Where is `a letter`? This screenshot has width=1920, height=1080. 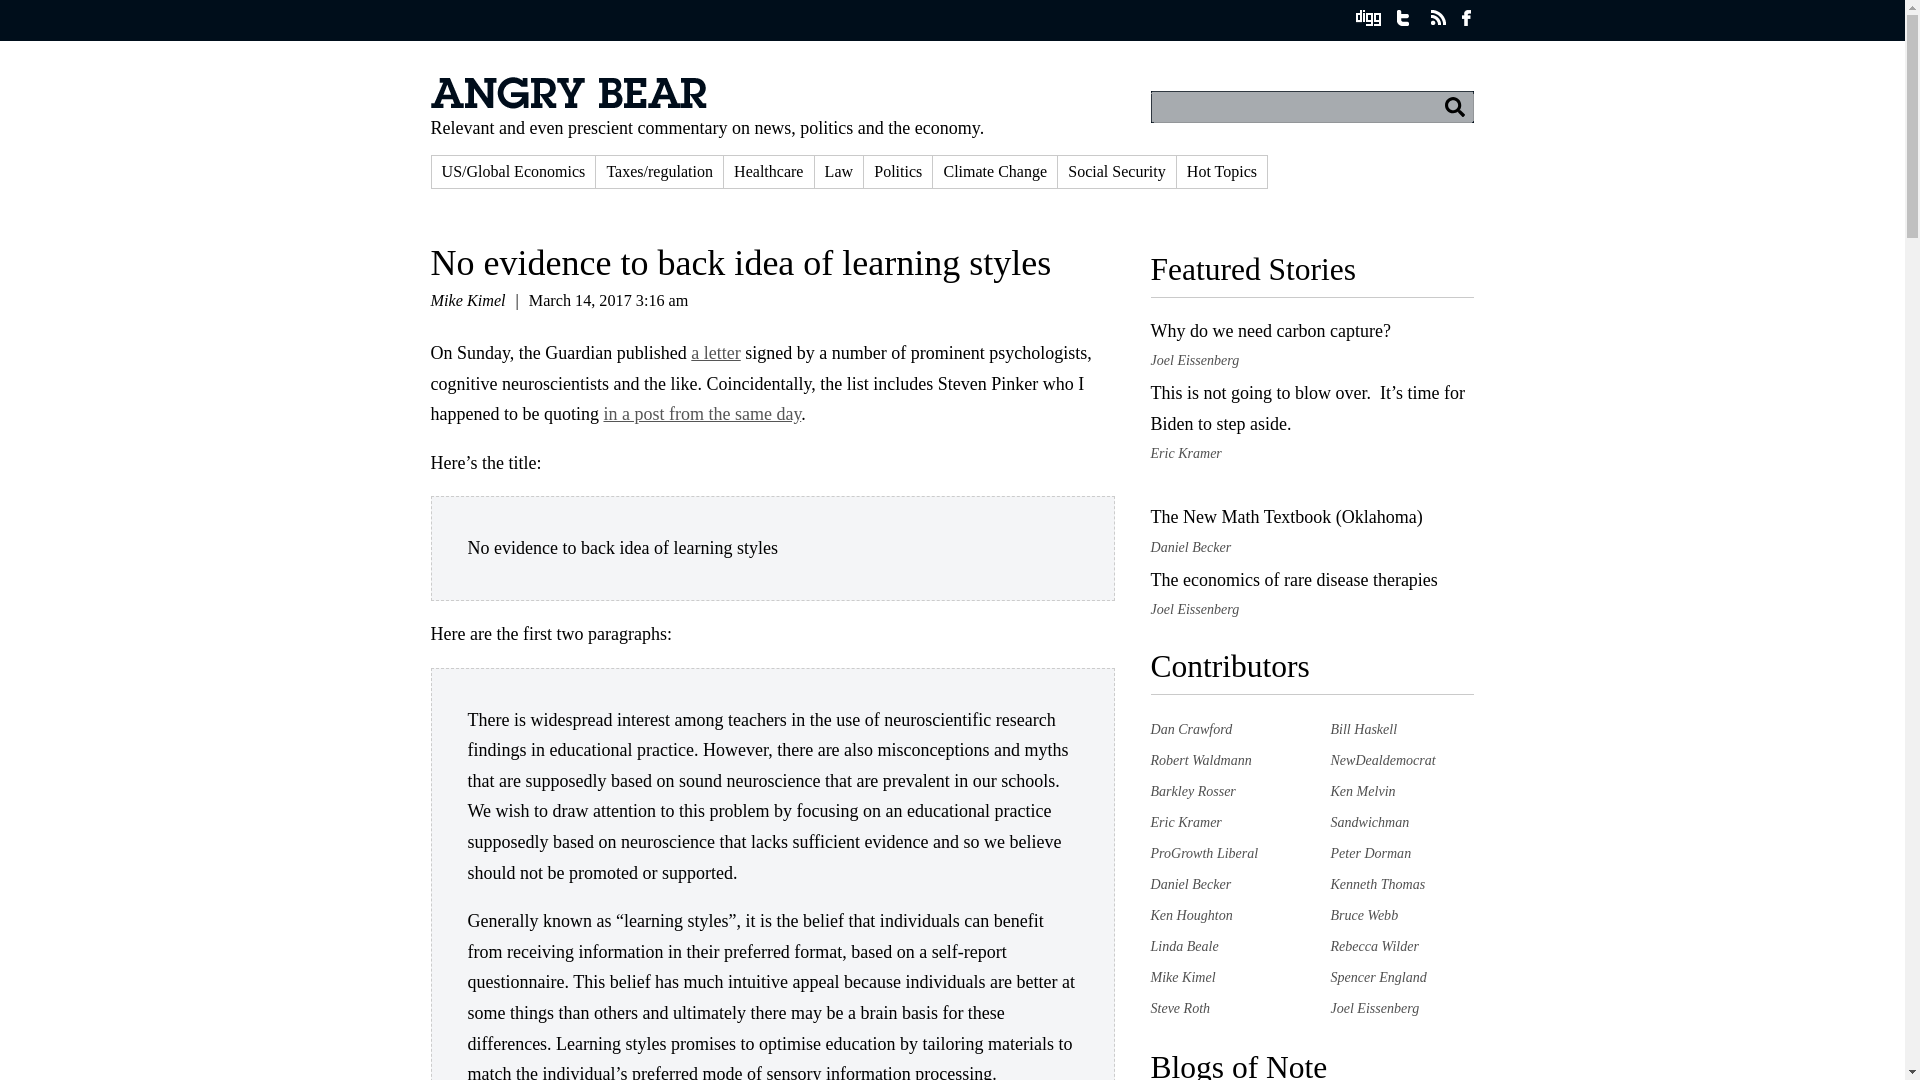
a letter is located at coordinates (715, 352).